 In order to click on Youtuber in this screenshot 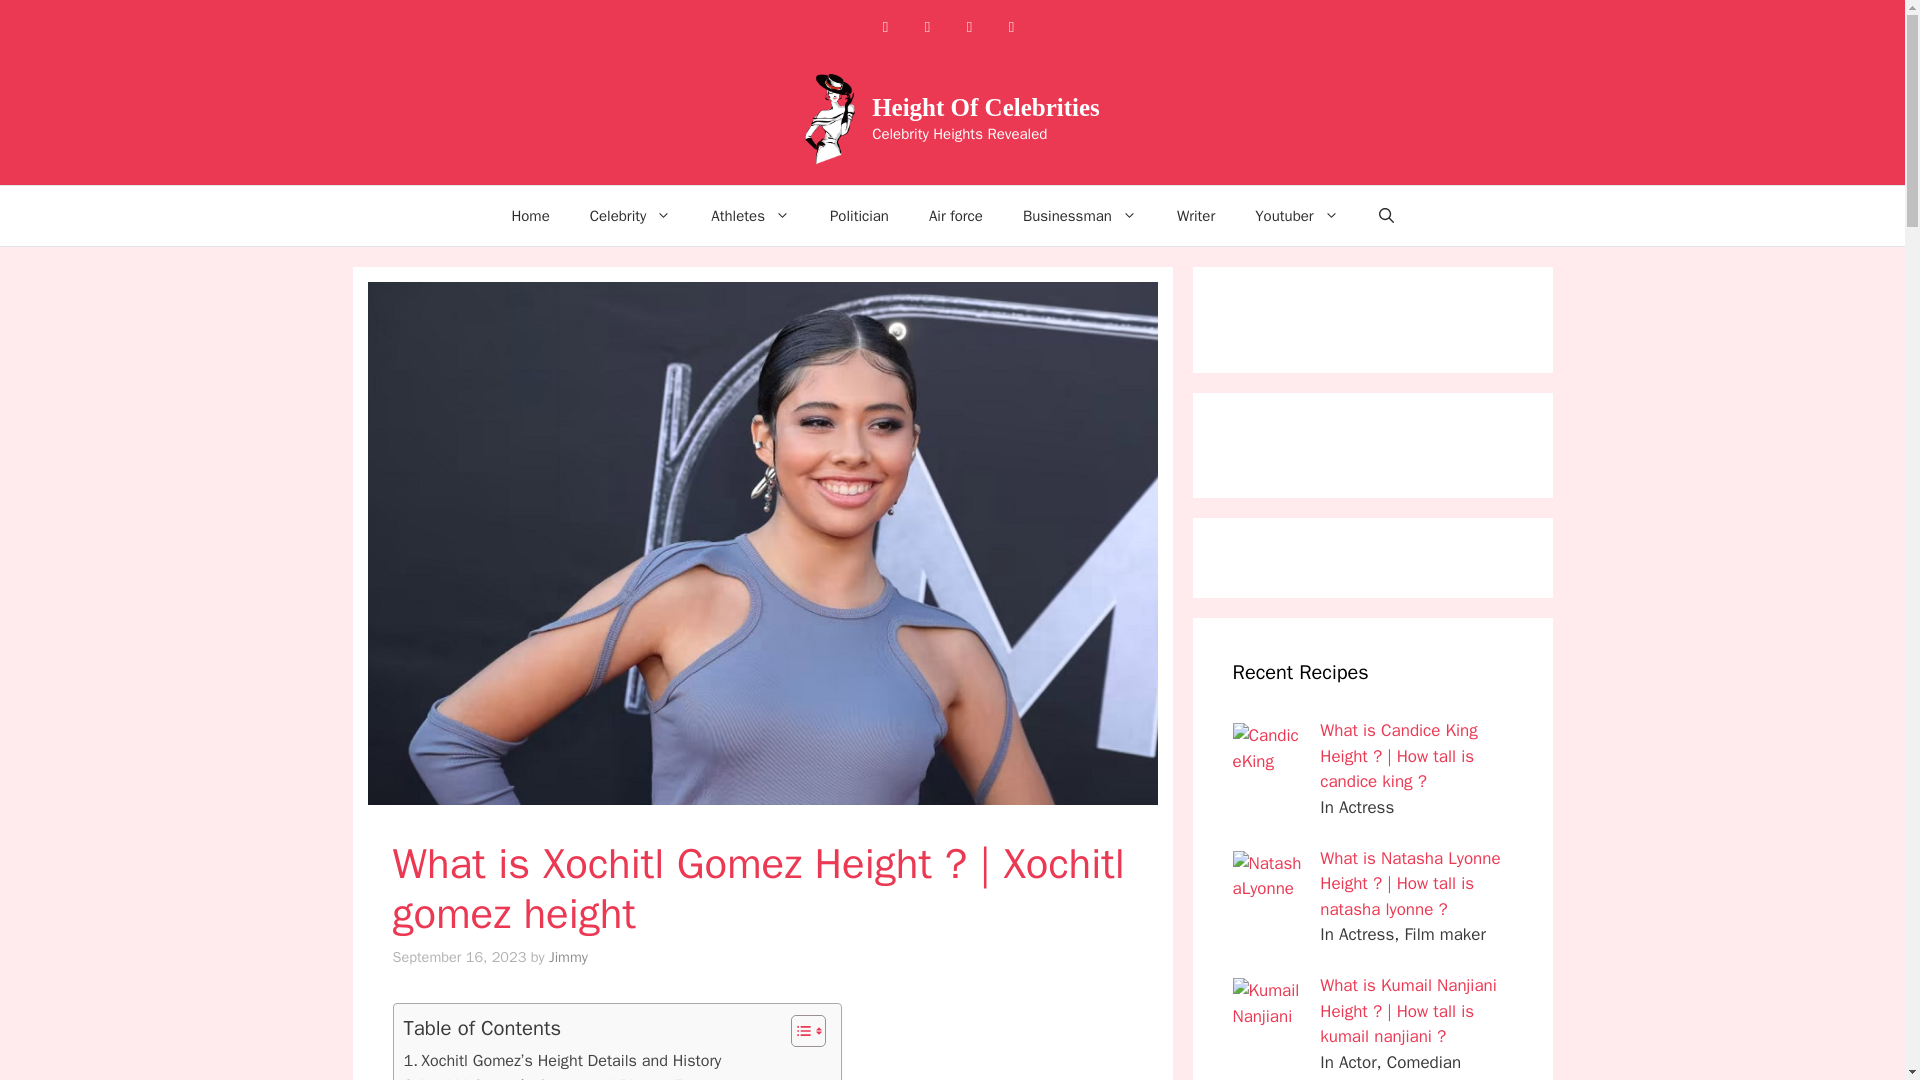, I will do `click(1296, 216)`.